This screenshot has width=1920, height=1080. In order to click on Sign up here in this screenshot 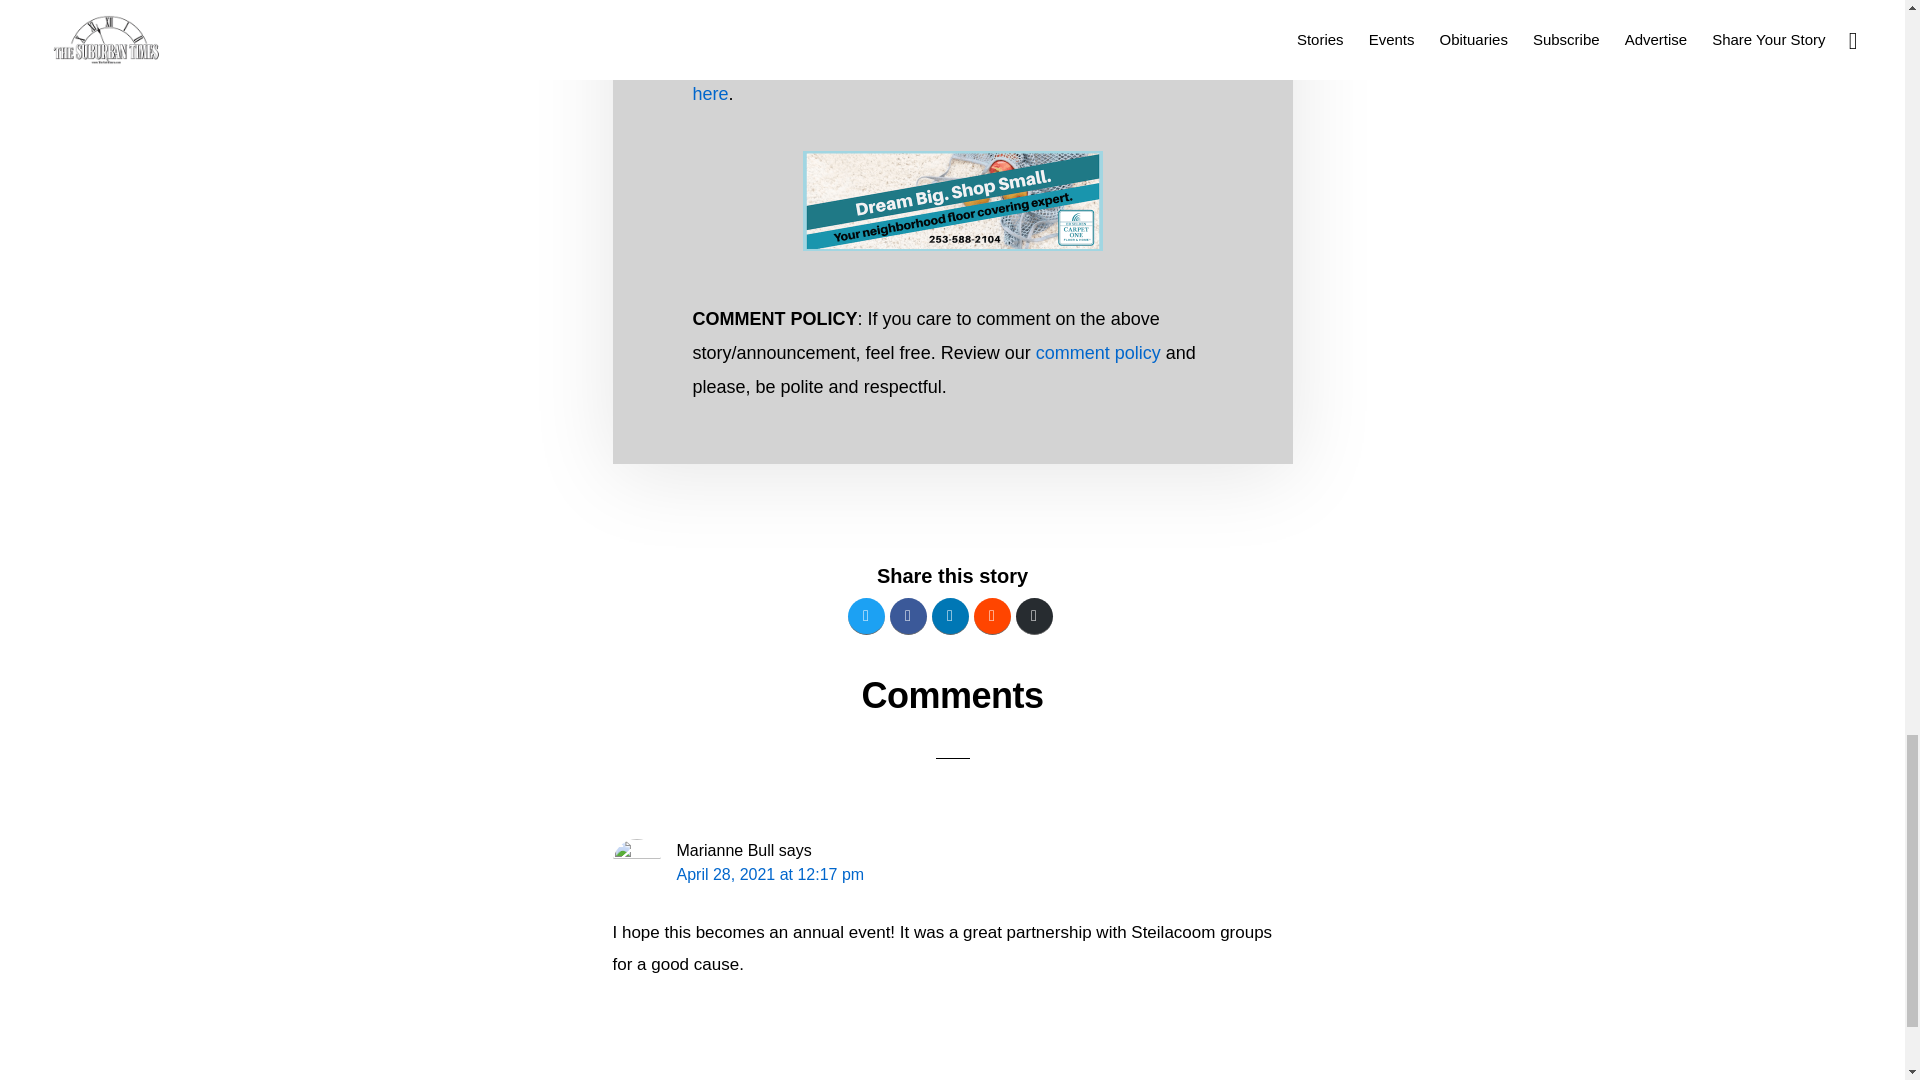, I will do `click(949, 76)`.